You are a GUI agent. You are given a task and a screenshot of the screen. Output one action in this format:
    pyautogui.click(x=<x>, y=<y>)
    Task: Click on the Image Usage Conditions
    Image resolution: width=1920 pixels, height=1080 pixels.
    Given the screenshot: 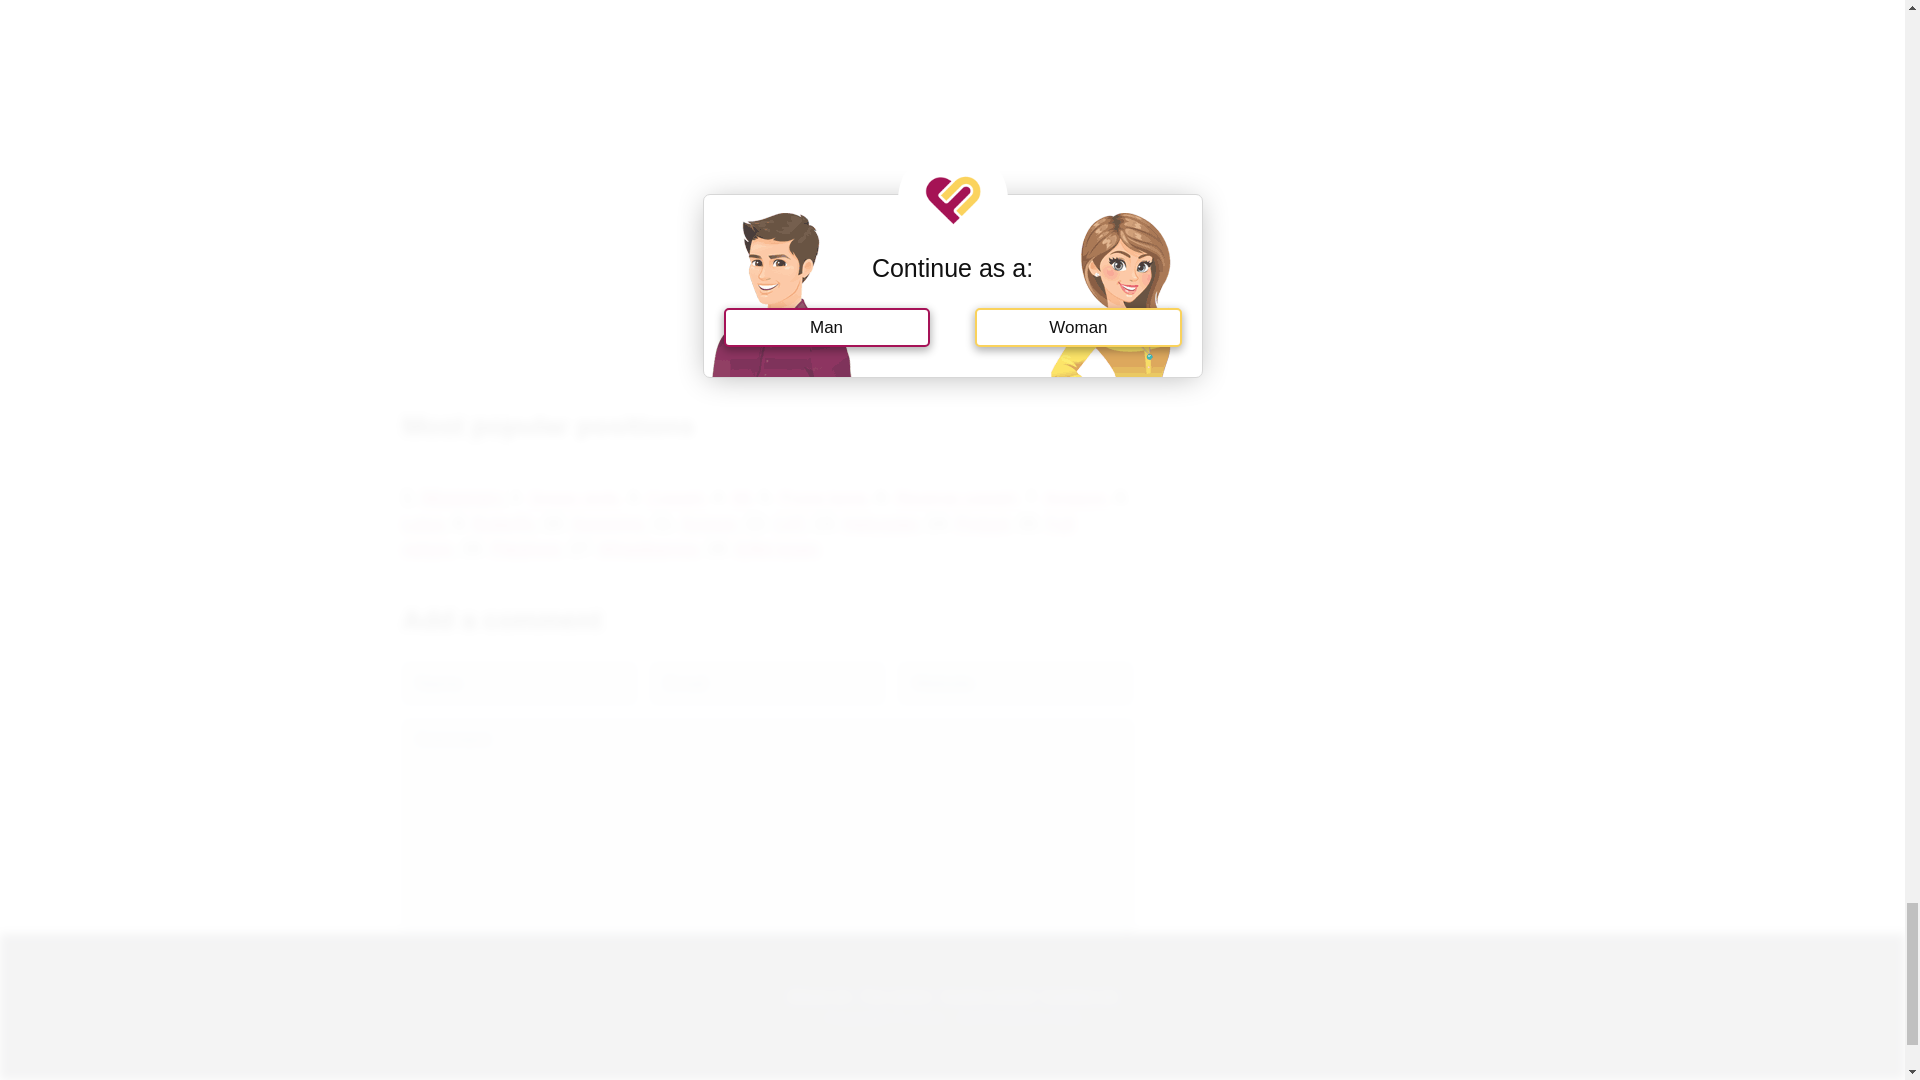 What is the action you would take?
    pyautogui.click(x=988, y=994)
    